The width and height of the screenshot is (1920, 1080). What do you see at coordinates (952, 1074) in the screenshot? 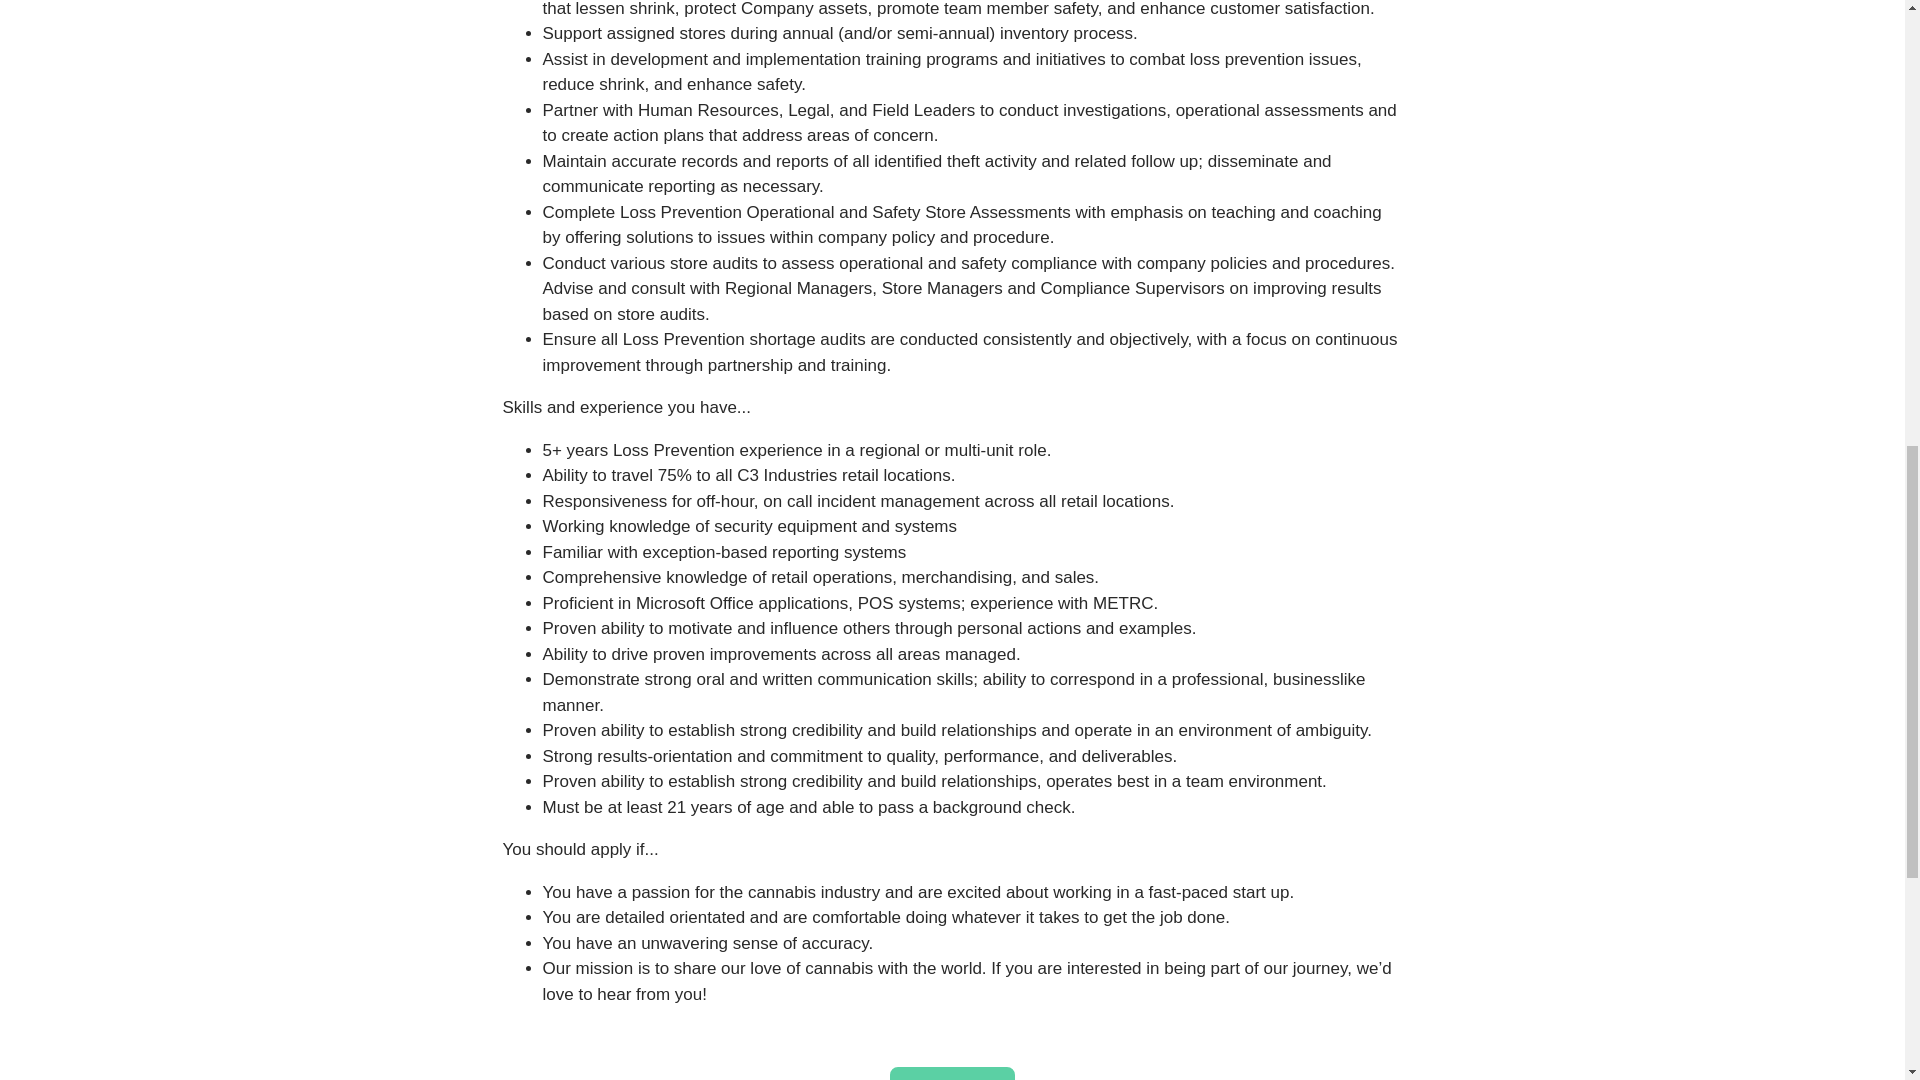
I see `APPLY` at bounding box center [952, 1074].